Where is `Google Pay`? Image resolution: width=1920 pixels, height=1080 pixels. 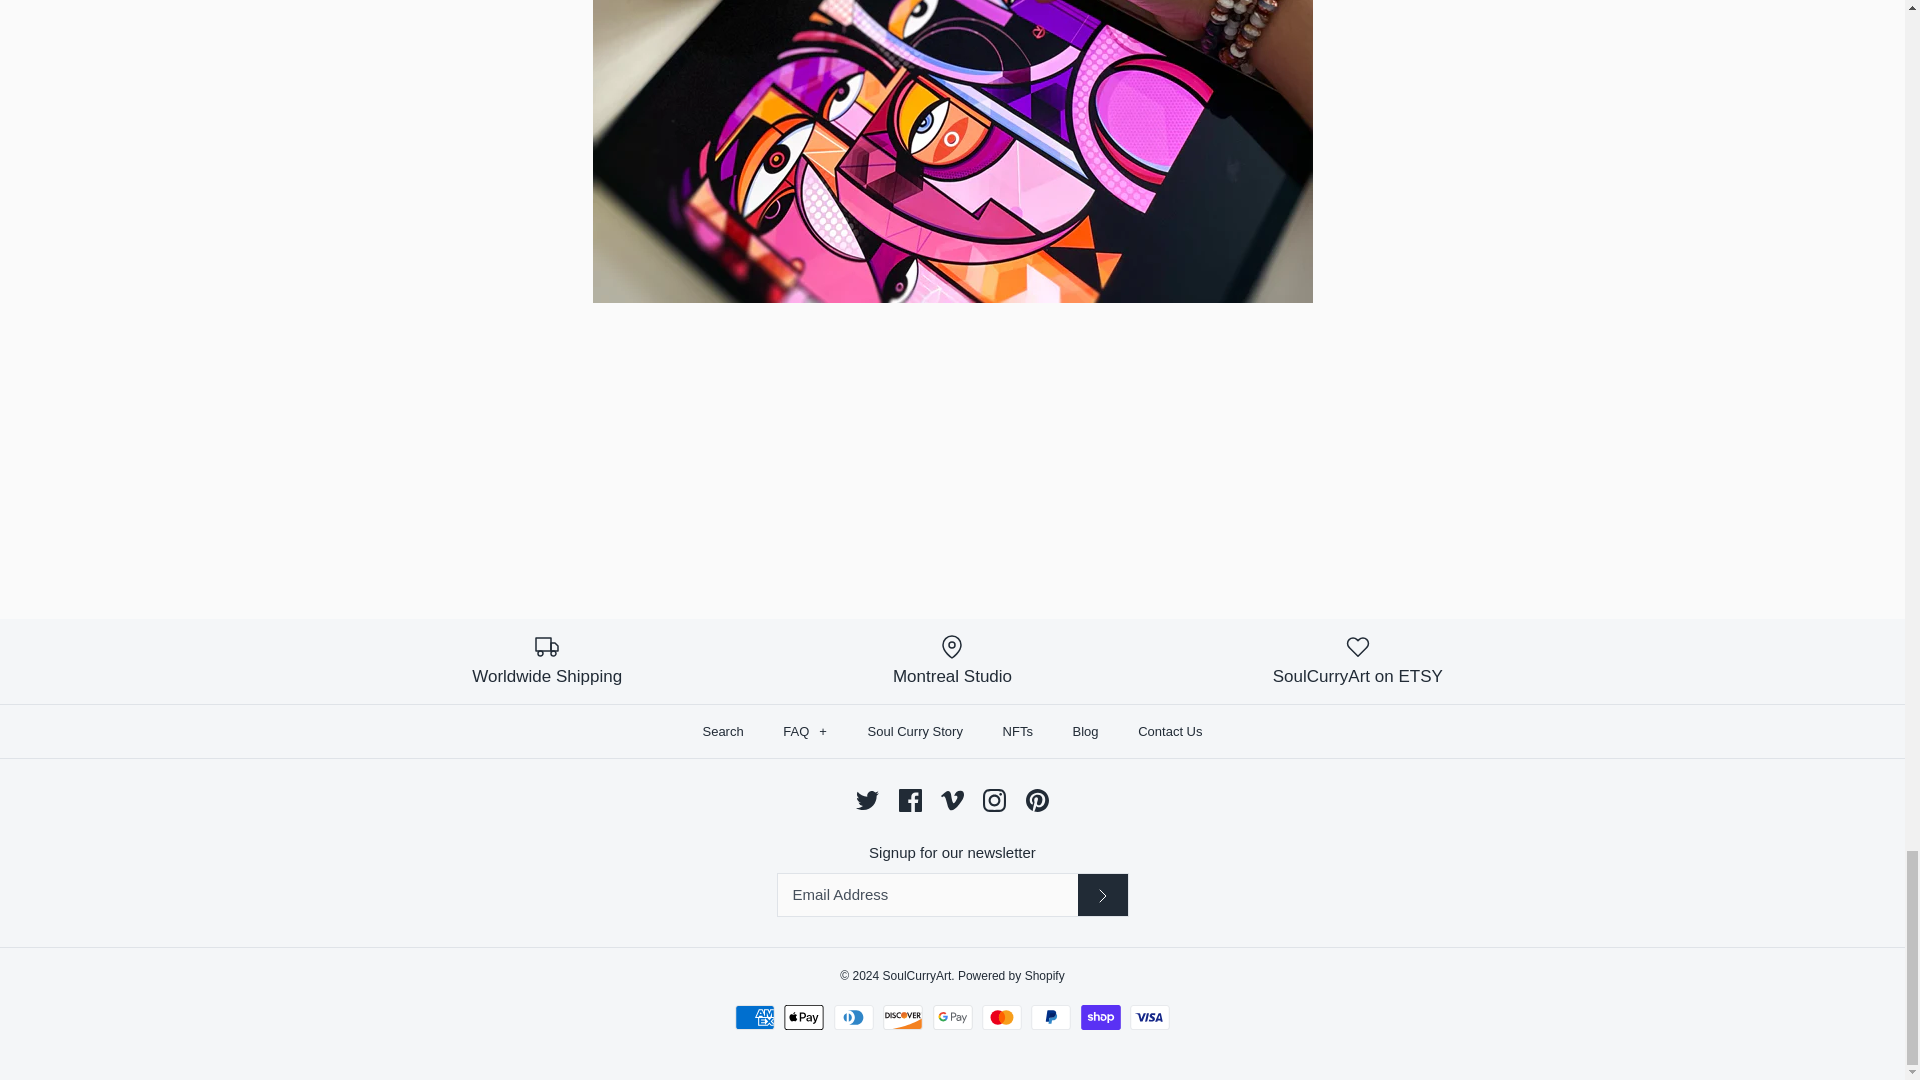
Google Pay is located at coordinates (951, 1018).